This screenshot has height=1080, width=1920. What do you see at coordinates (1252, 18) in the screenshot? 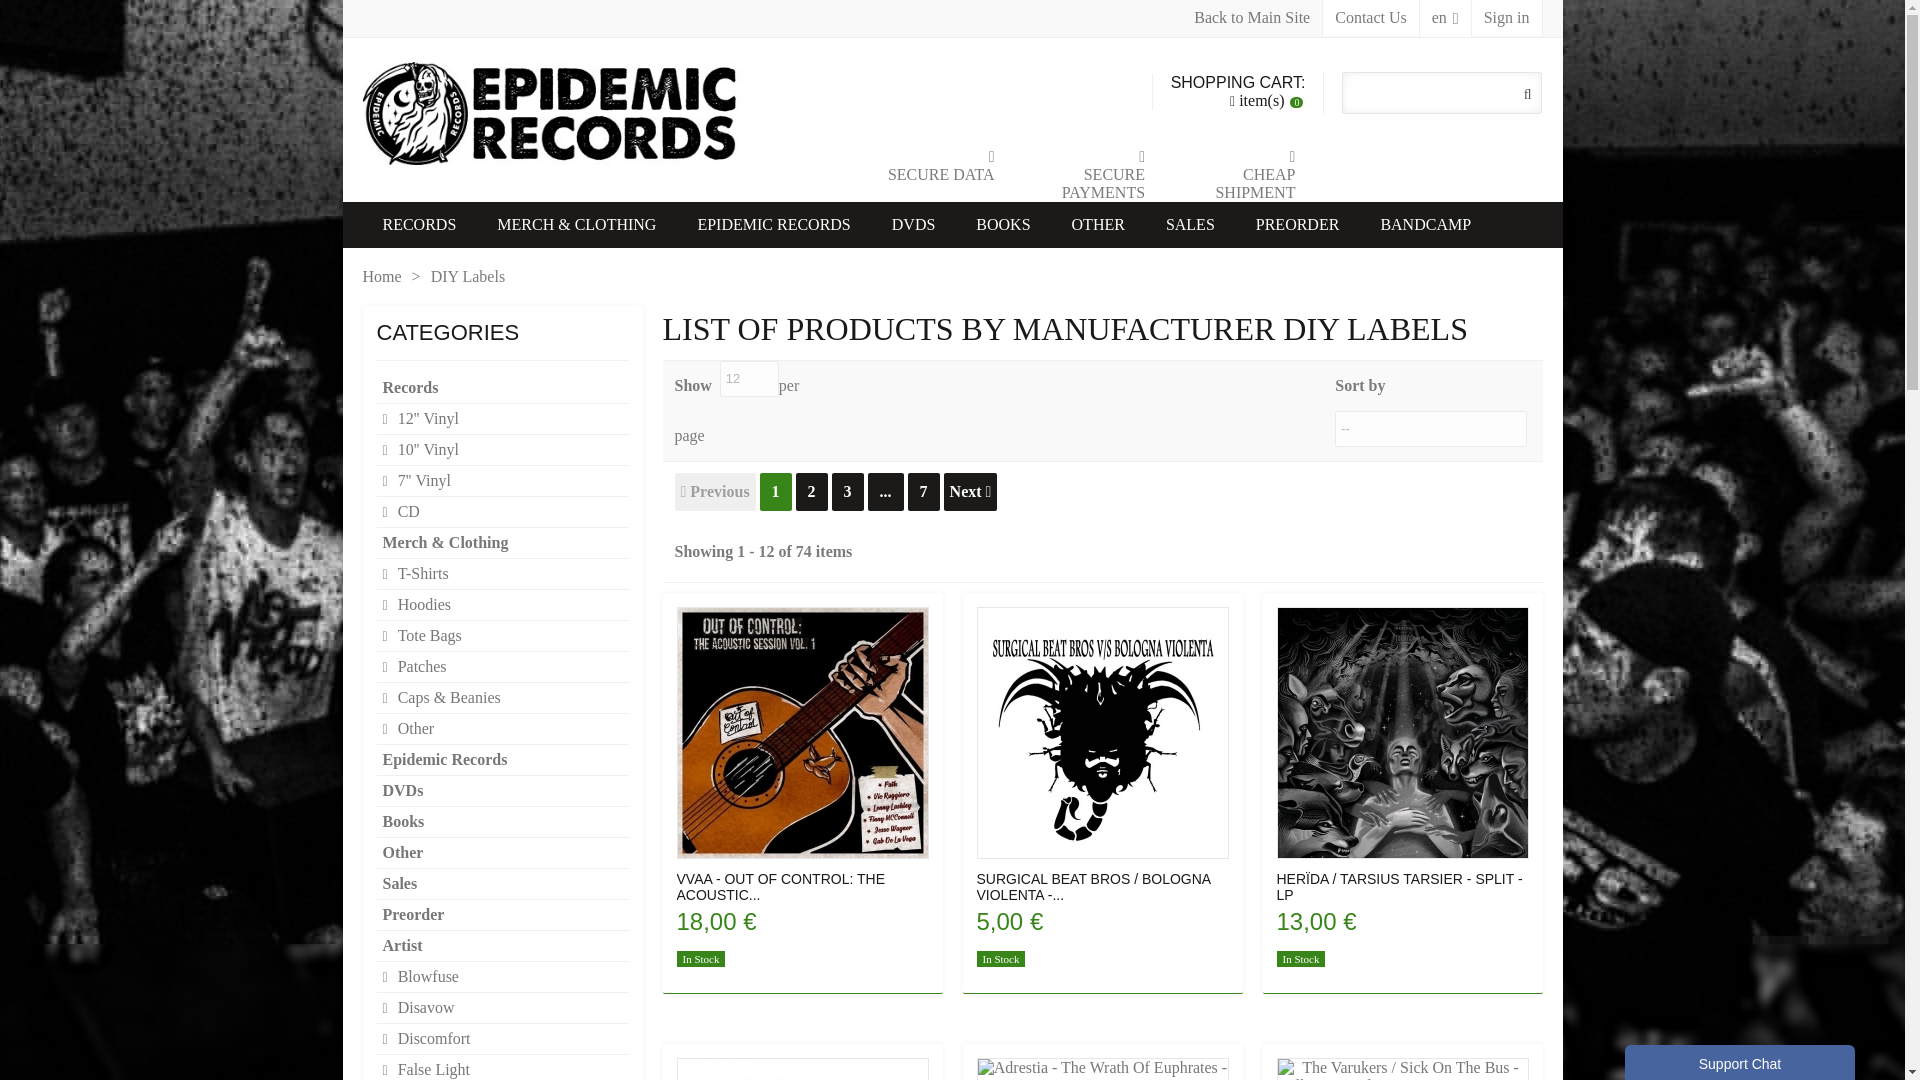
I see `Back to Main Site` at bounding box center [1252, 18].